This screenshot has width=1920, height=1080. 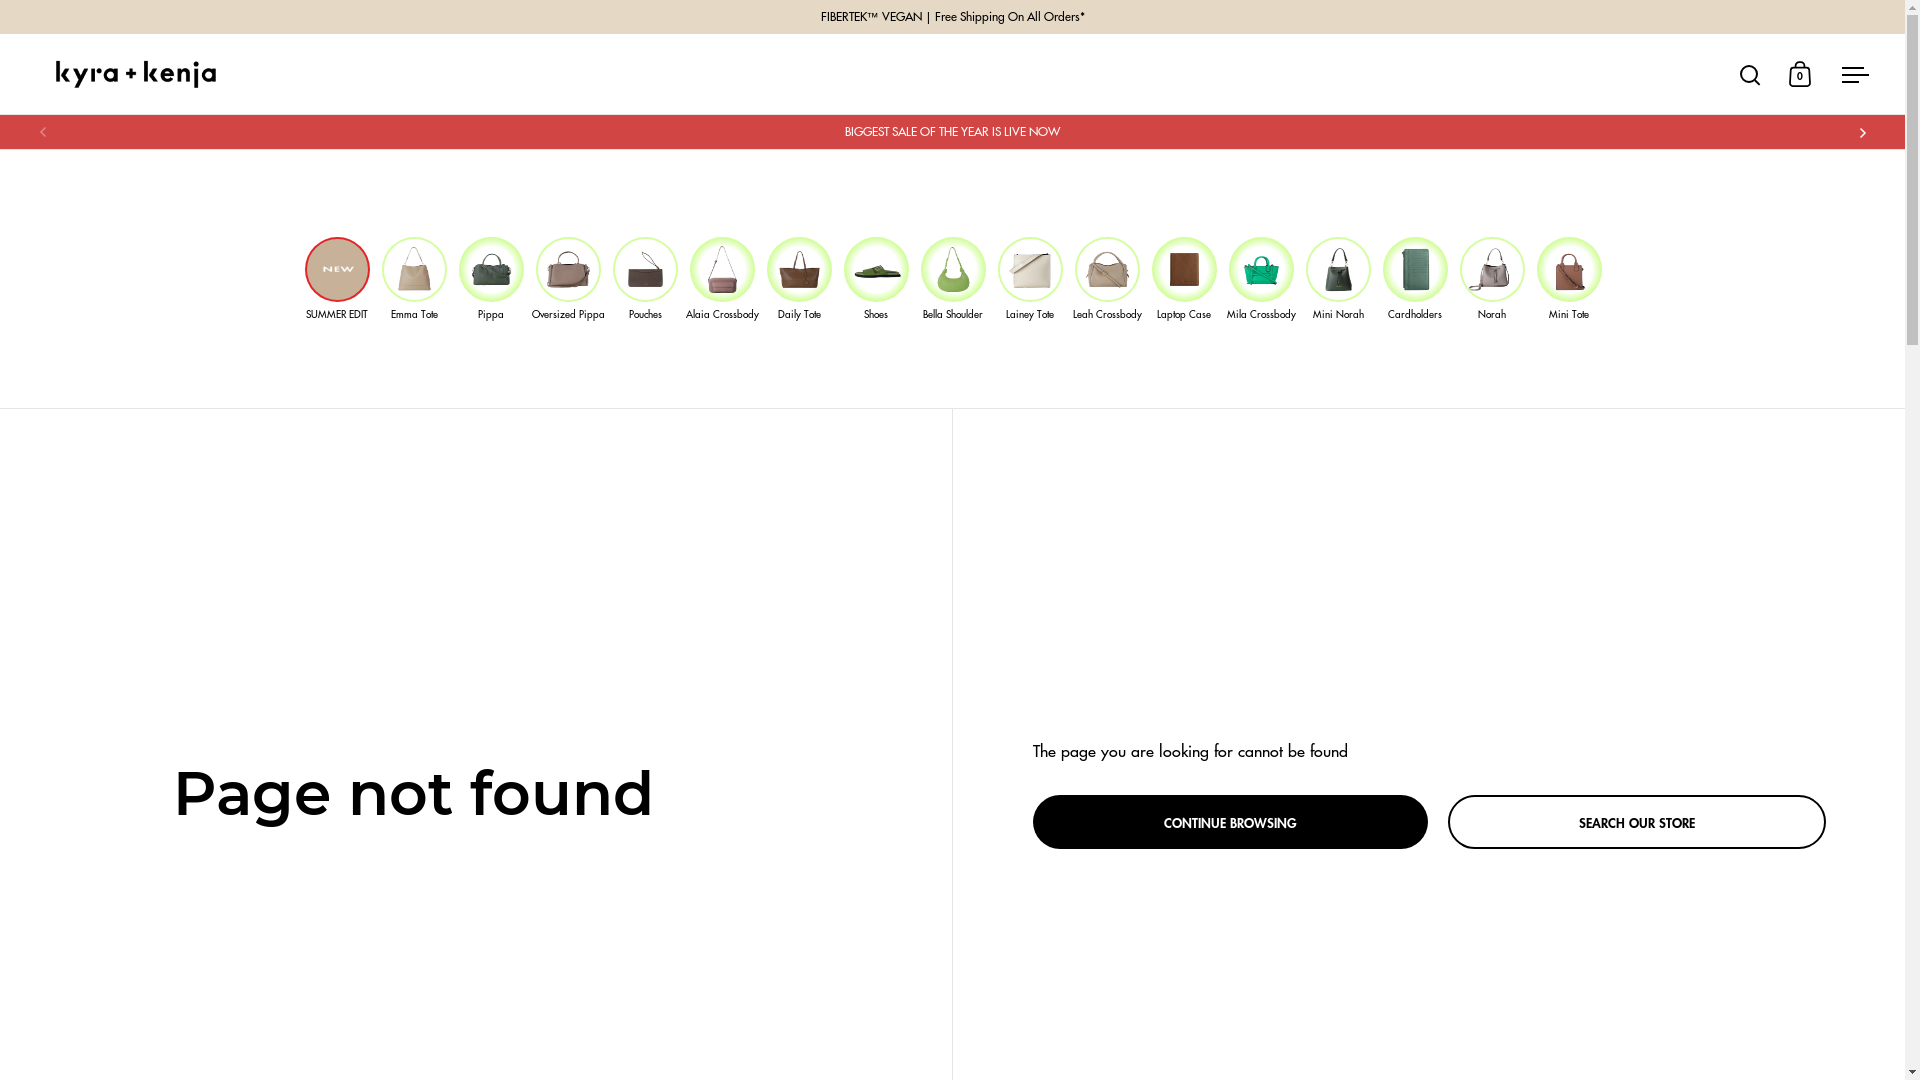 What do you see at coordinates (1637, 822) in the screenshot?
I see `SEARCH OUR STORE` at bounding box center [1637, 822].